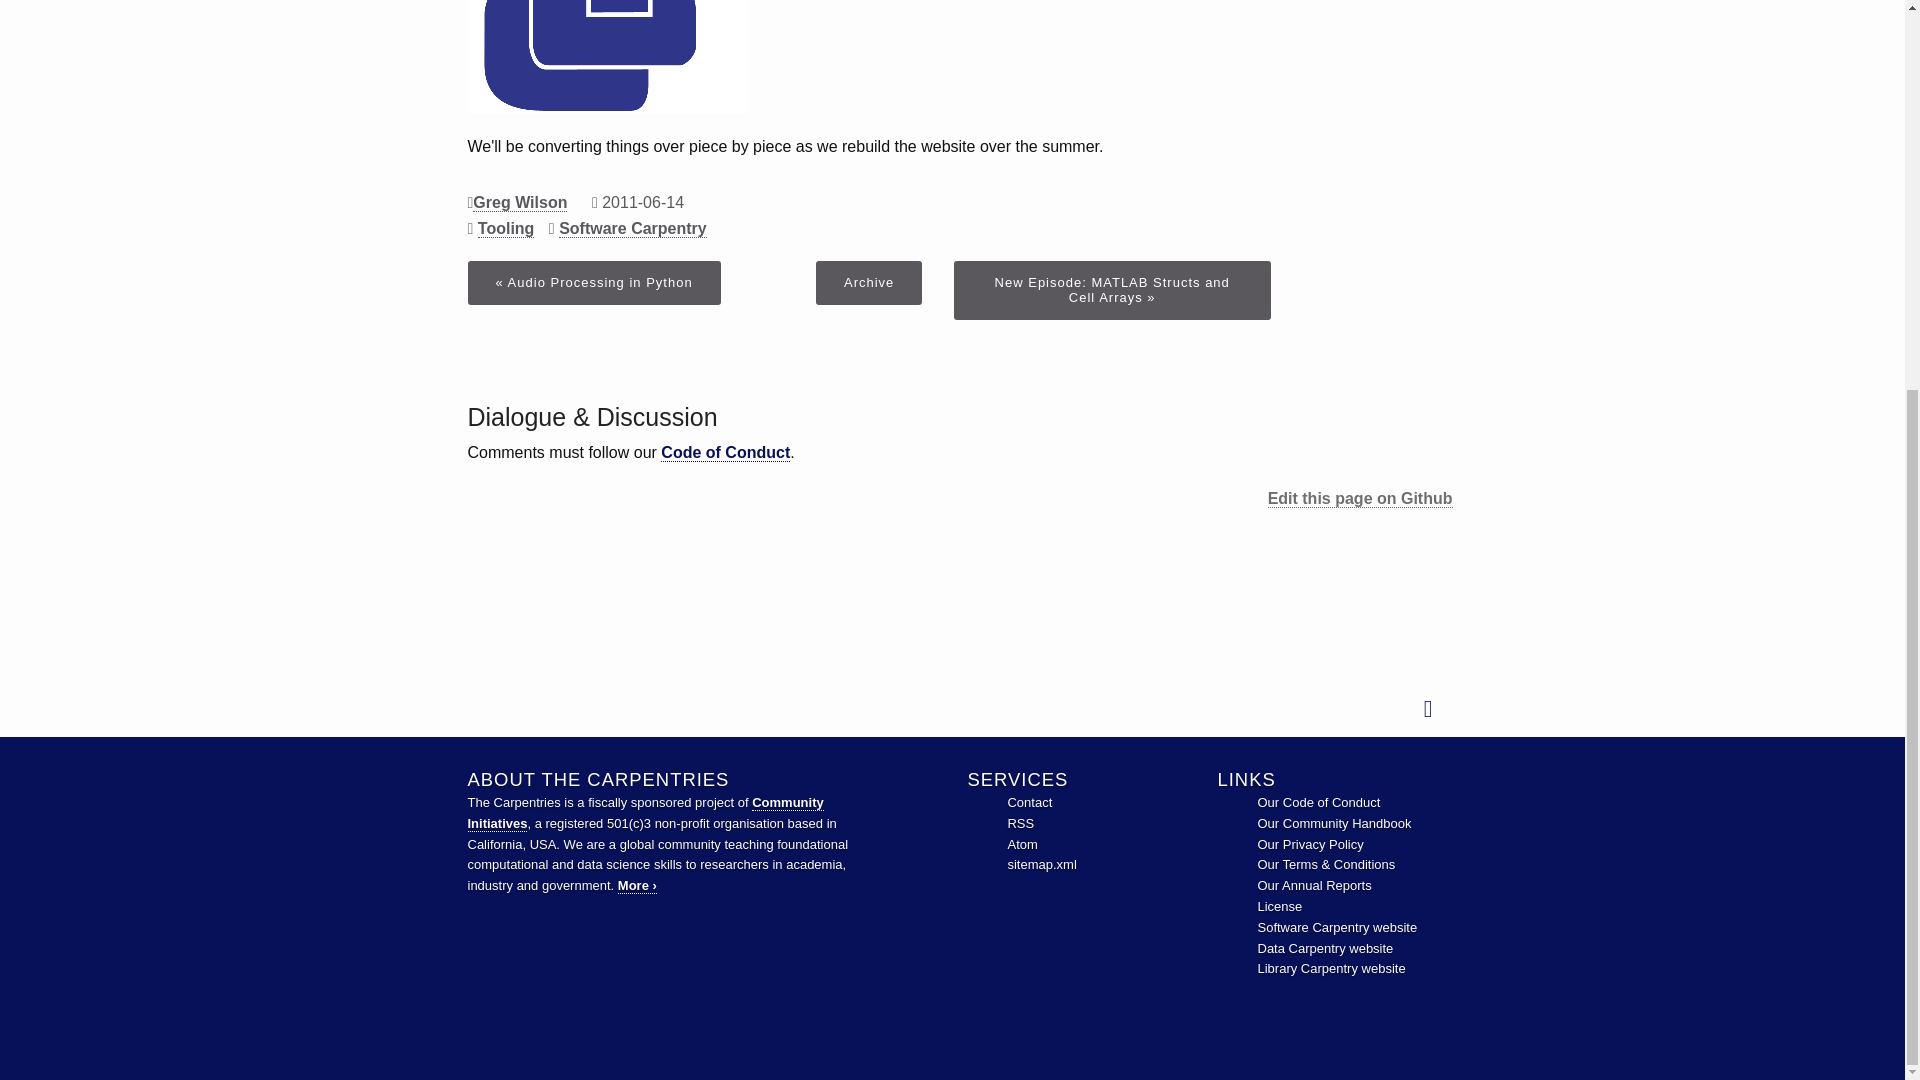  I want to click on Subscribe to RSS Feed, so click(1020, 823).